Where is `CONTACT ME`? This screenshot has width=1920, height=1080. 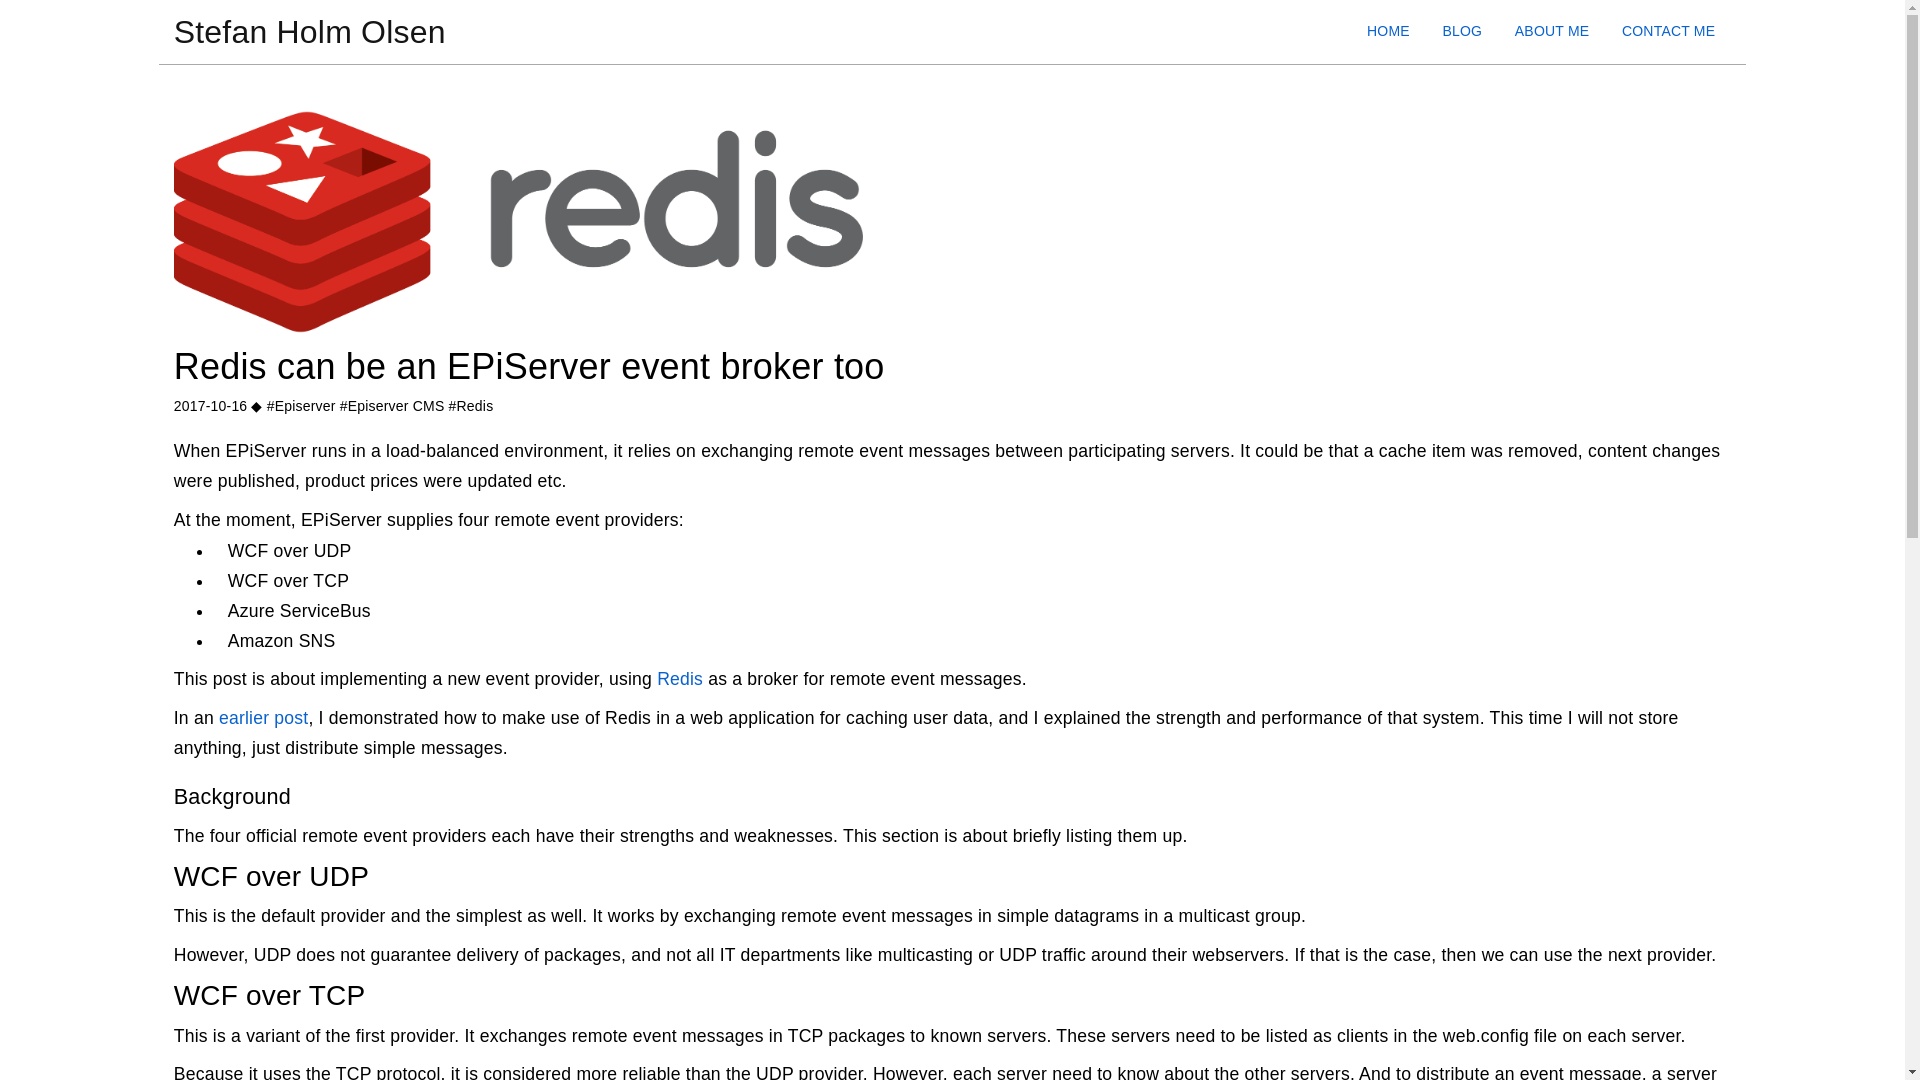
CONTACT ME is located at coordinates (1668, 30).